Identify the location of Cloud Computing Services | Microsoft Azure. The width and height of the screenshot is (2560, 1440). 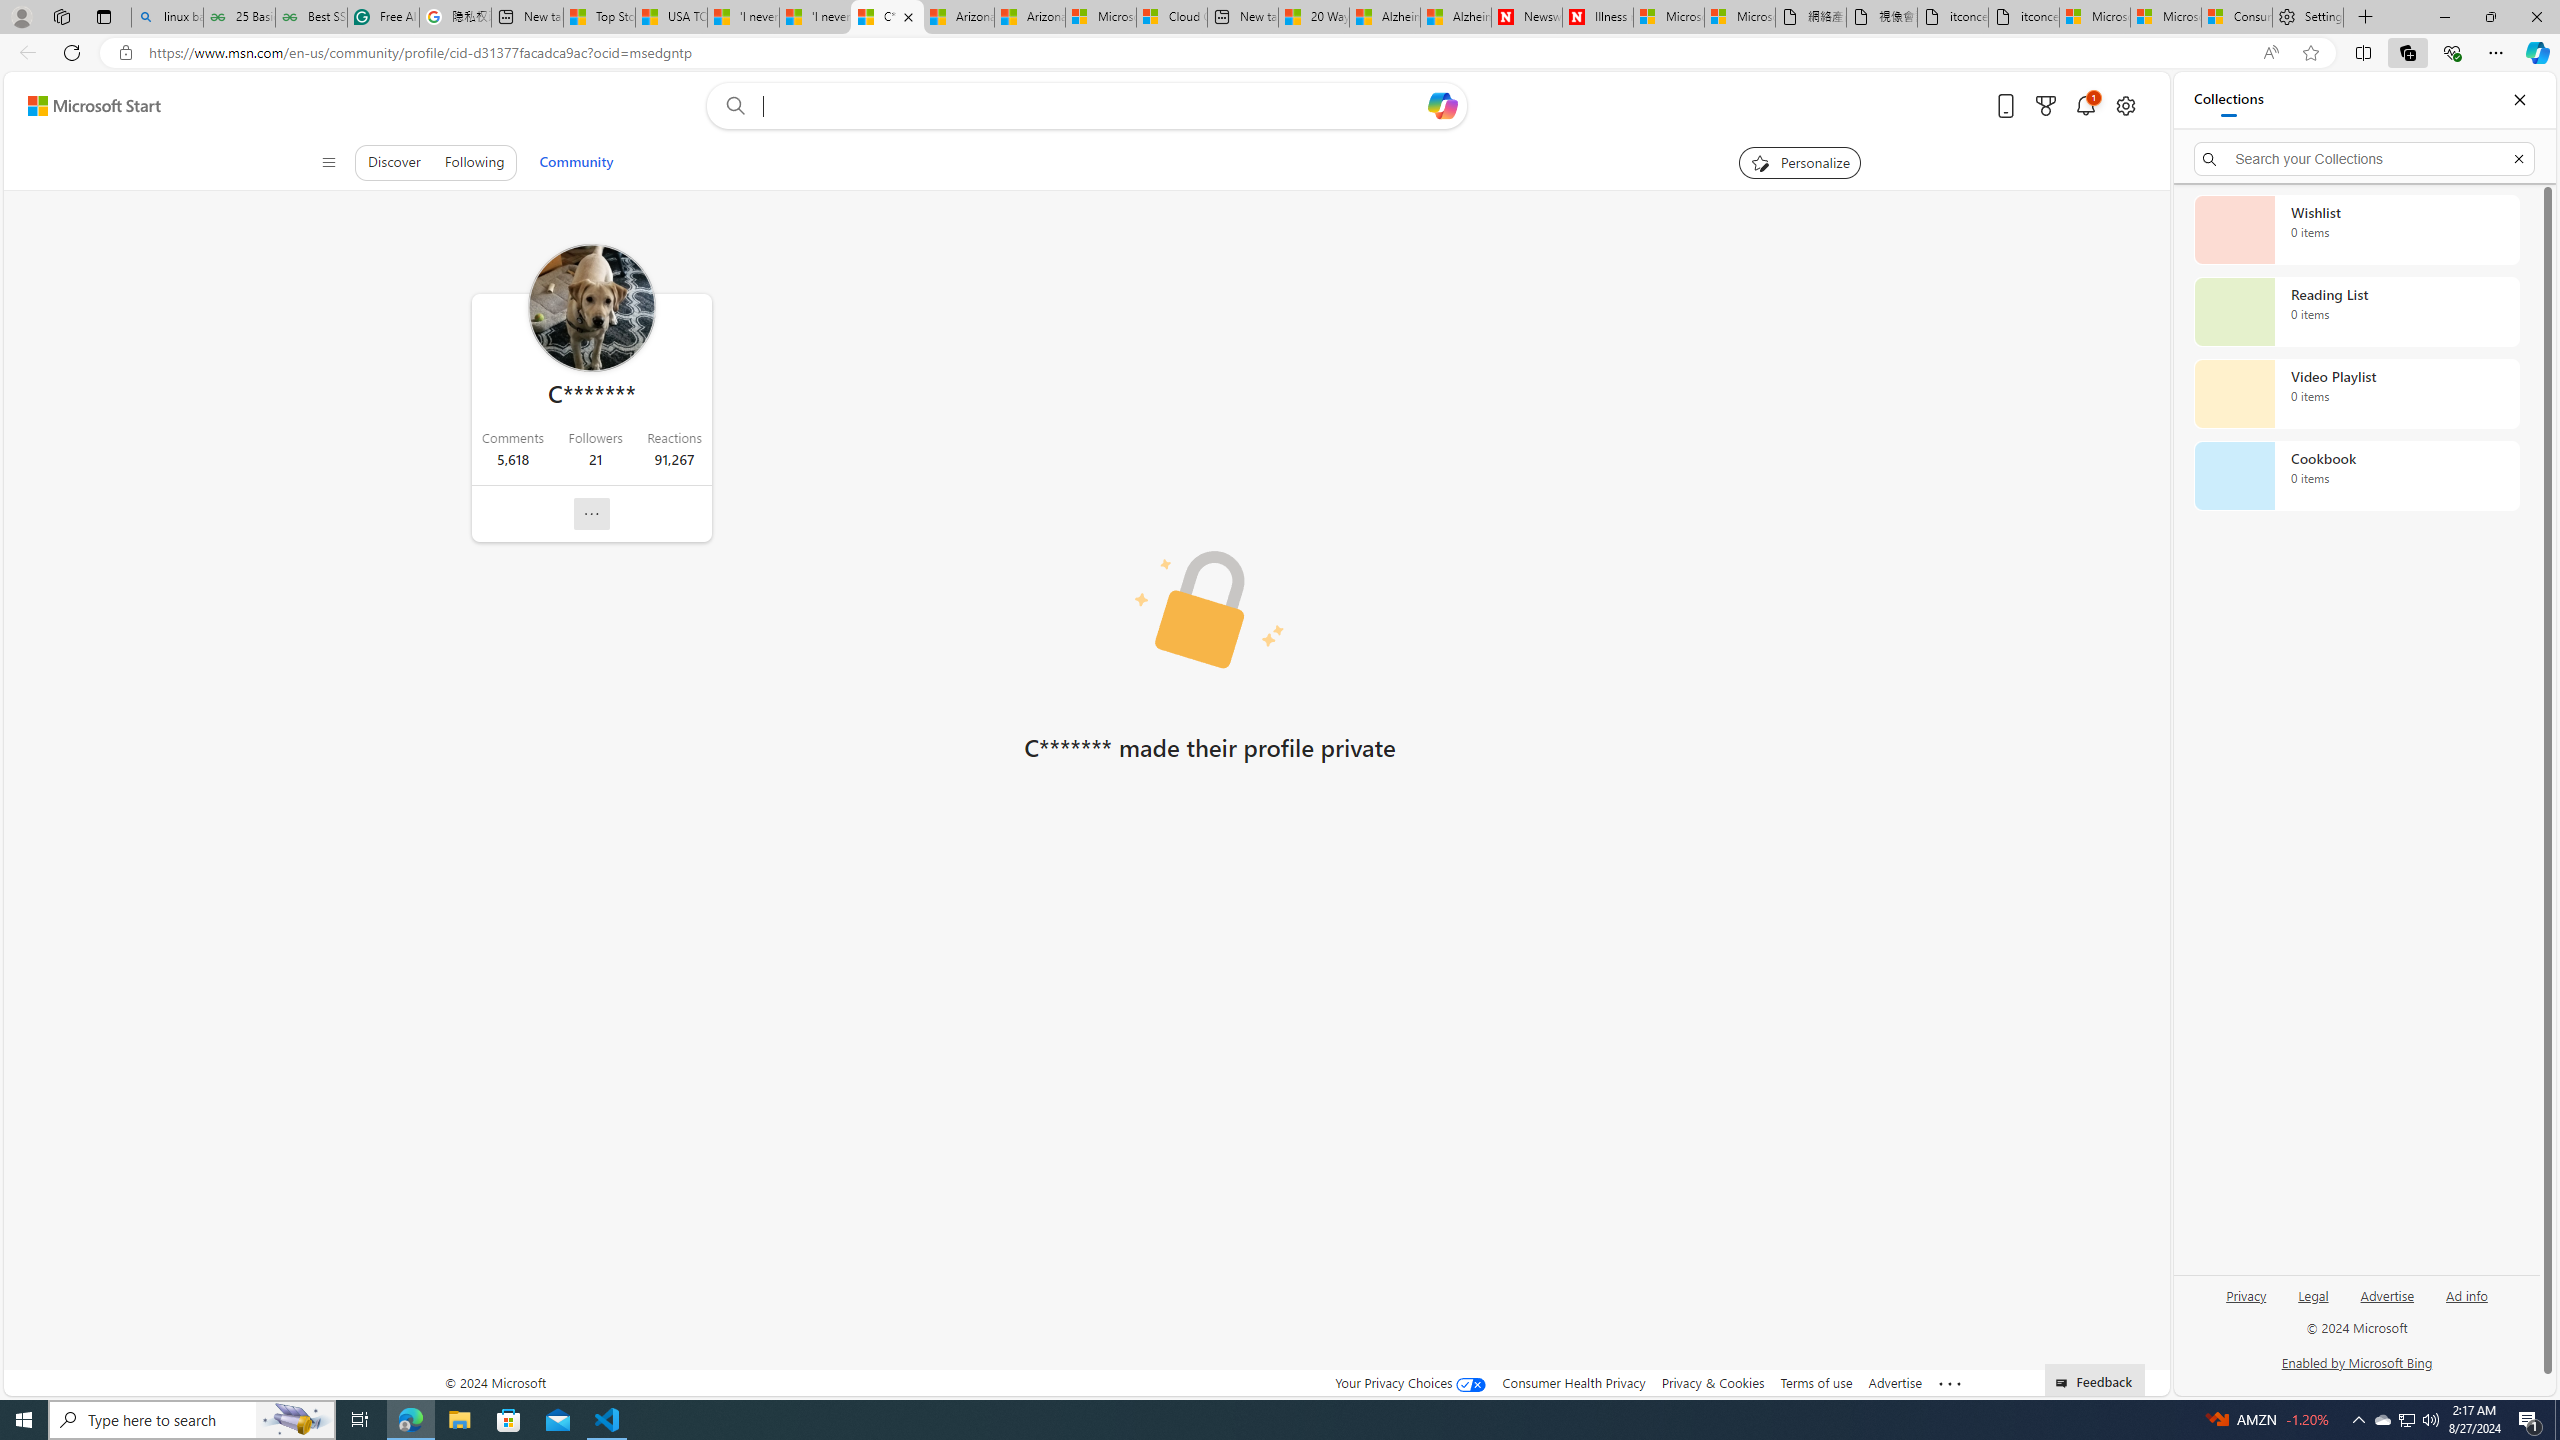
(1172, 17).